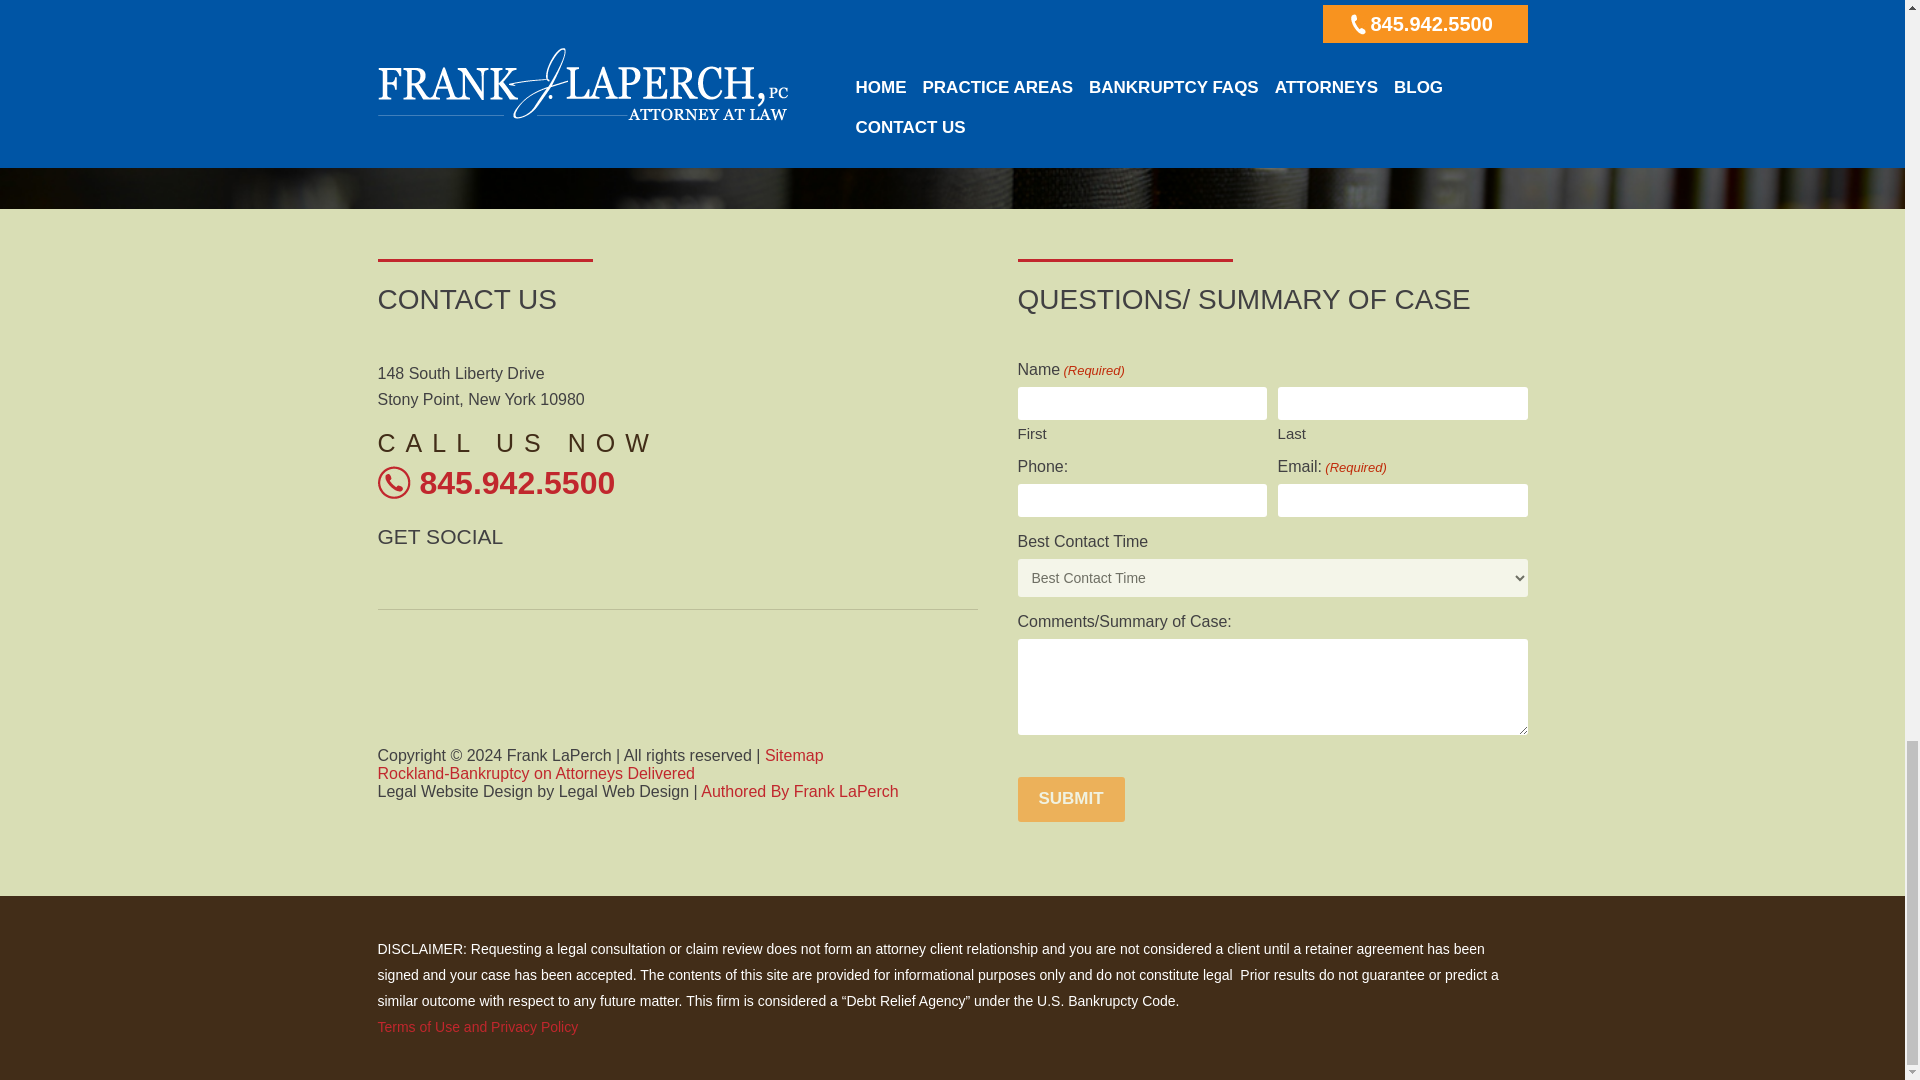  Describe the element at coordinates (799, 792) in the screenshot. I see `Authored By Frank LaPerch` at that location.